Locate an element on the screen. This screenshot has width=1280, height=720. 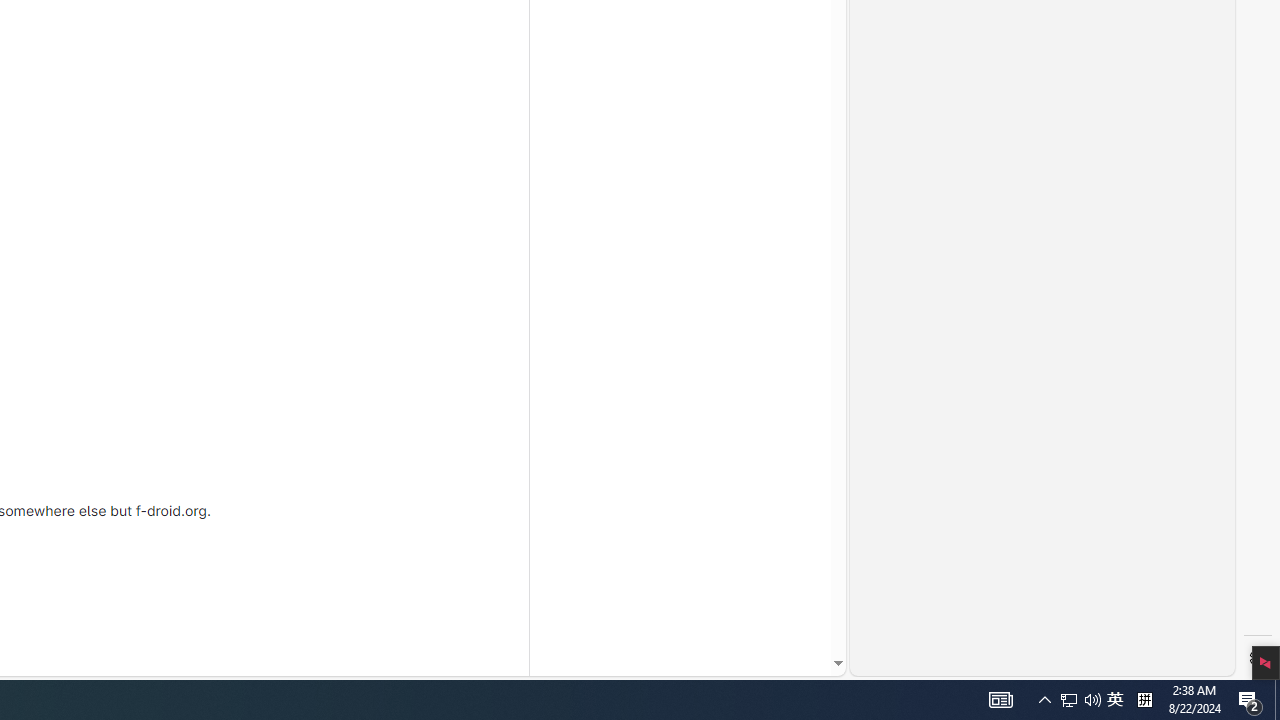
Python is located at coordinates (1136, 668).